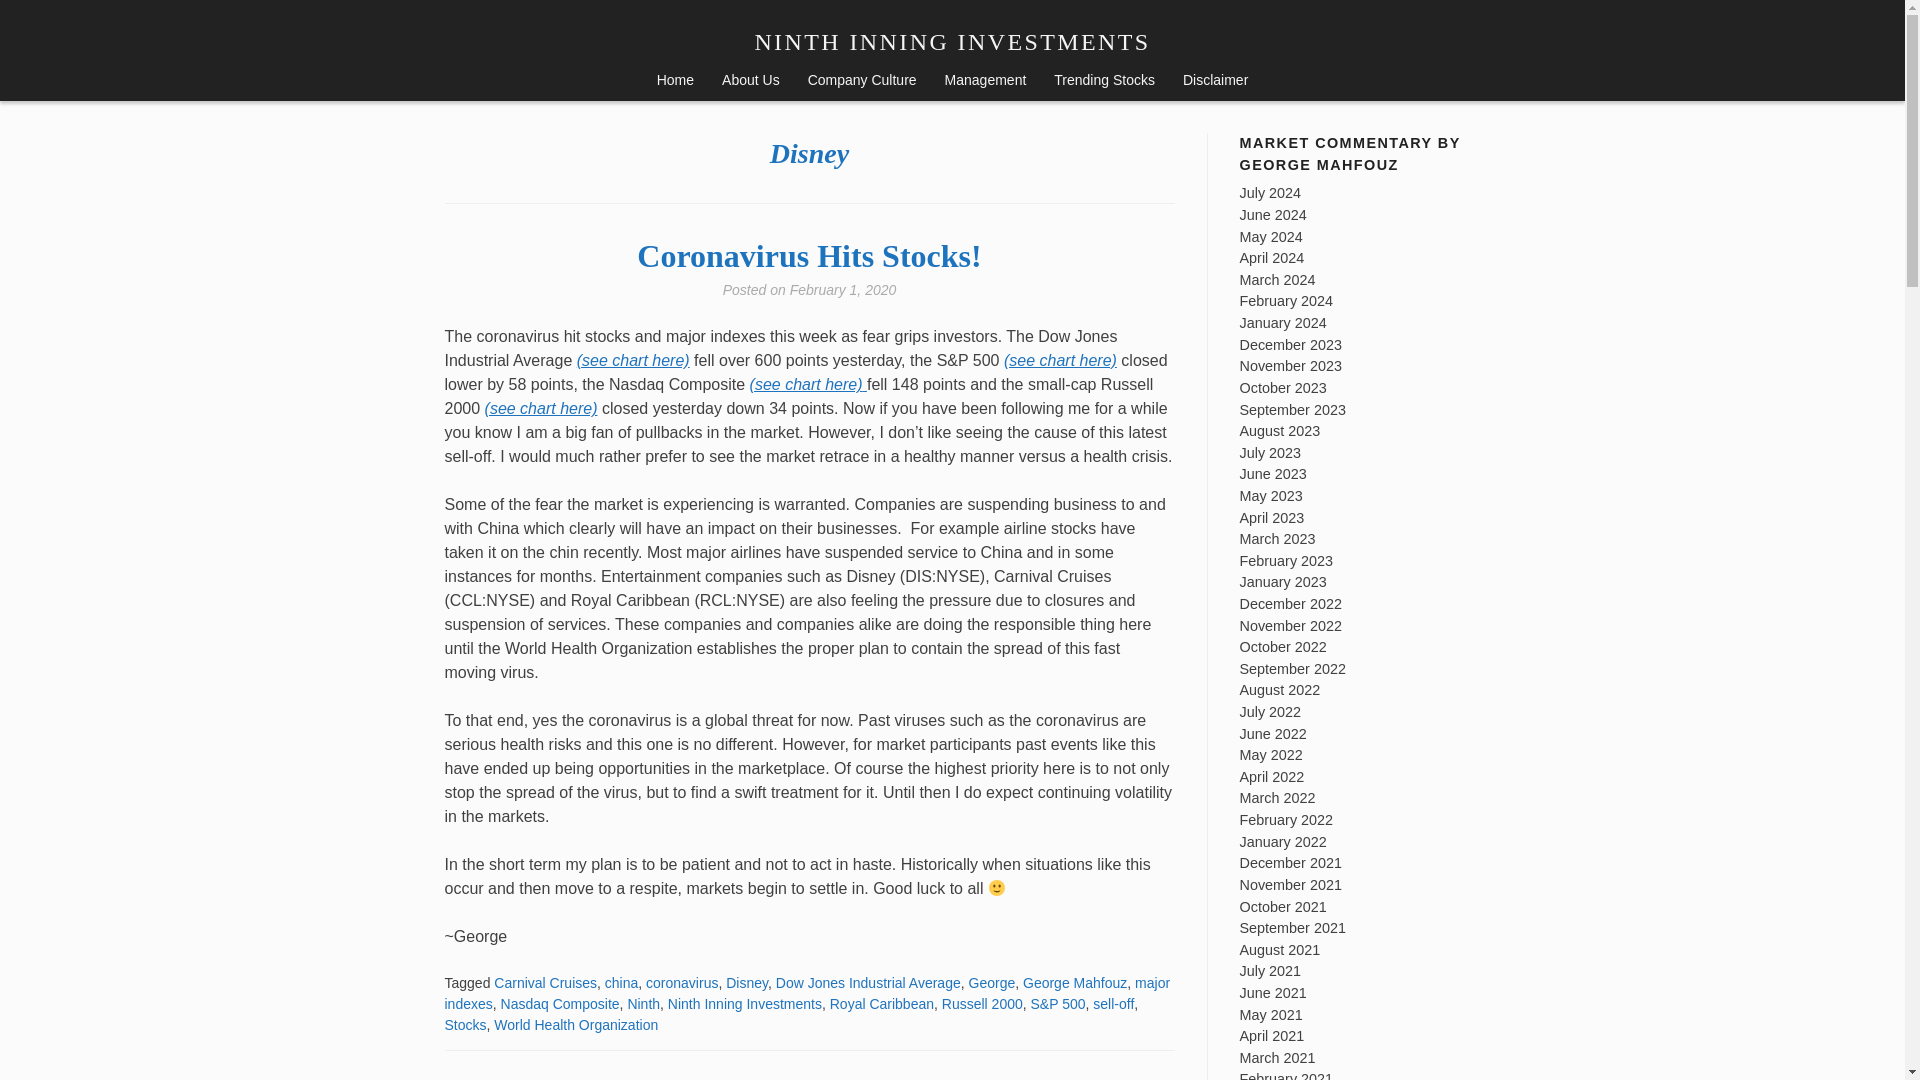 The width and height of the screenshot is (1920, 1080). Describe the element at coordinates (644, 1003) in the screenshot. I see `Ninth` at that location.